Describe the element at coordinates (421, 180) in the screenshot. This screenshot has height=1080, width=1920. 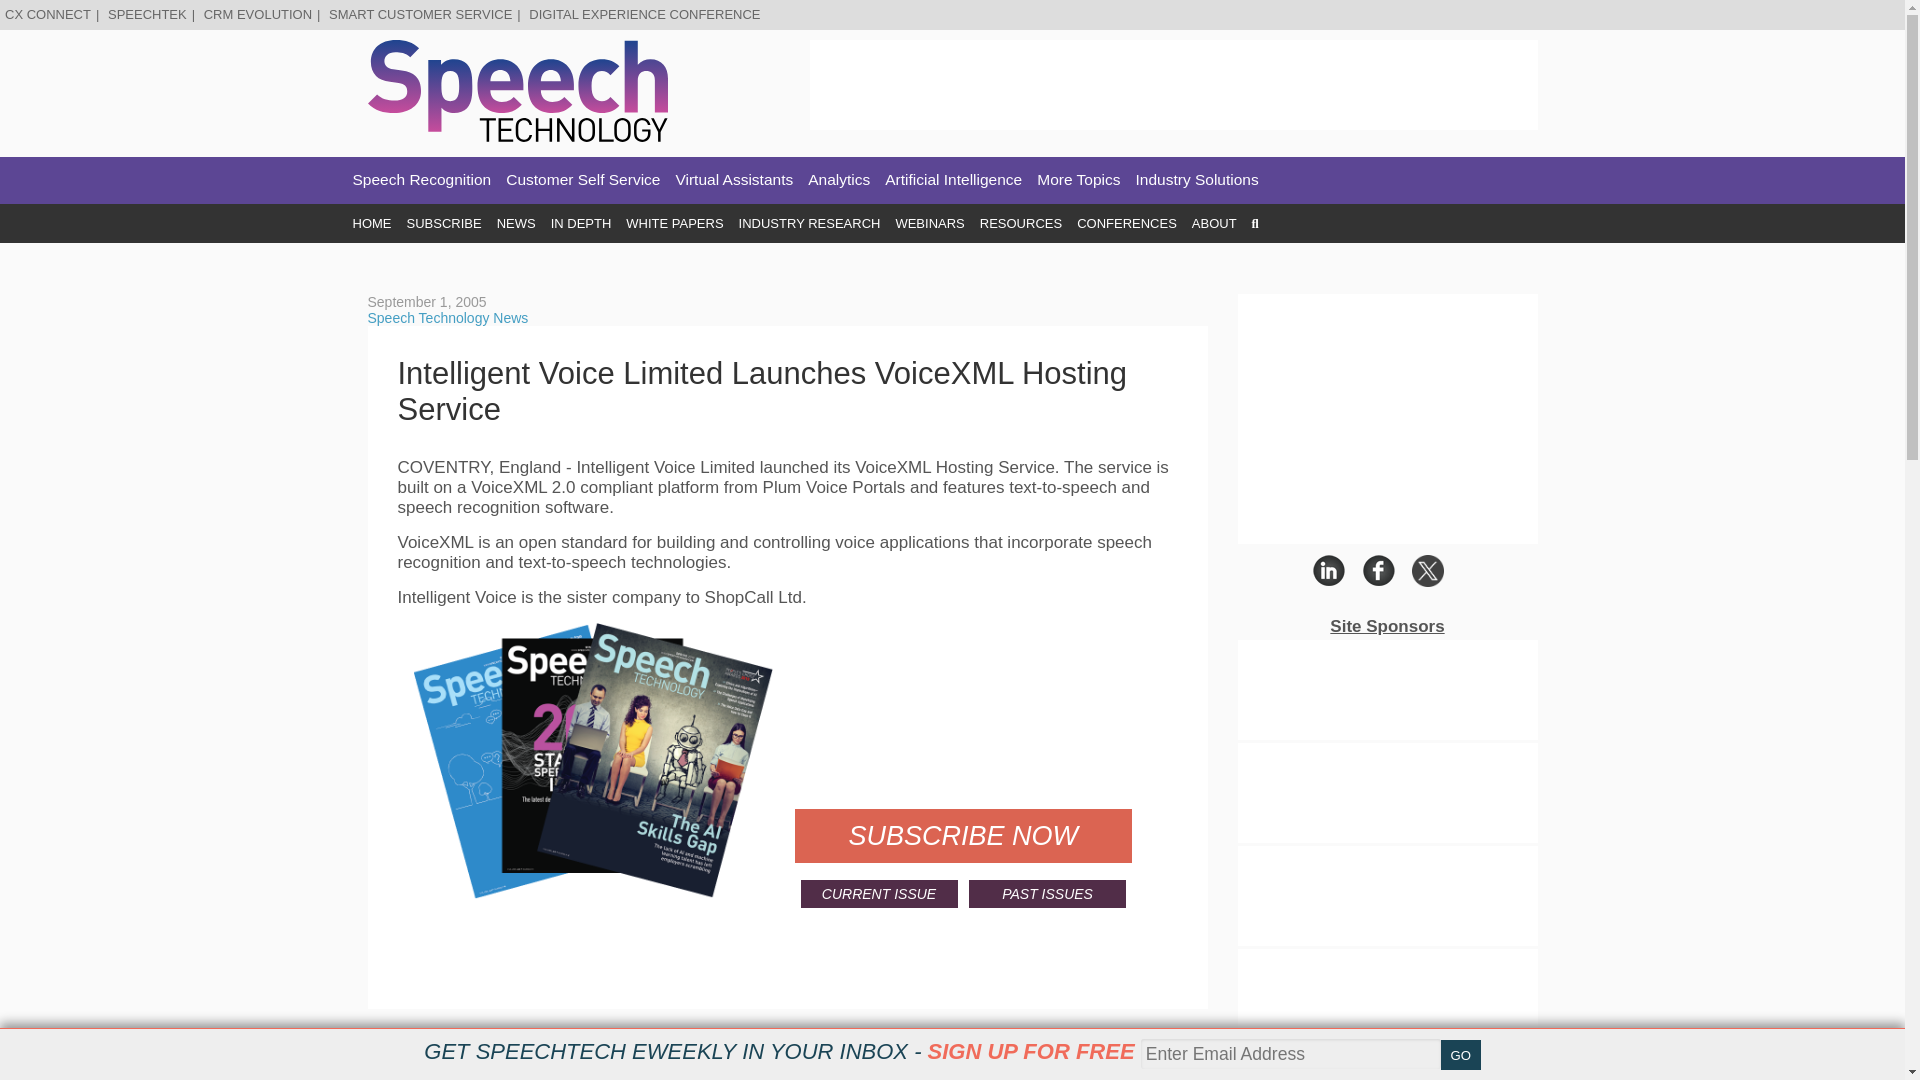
I see `Speech Recognition` at that location.